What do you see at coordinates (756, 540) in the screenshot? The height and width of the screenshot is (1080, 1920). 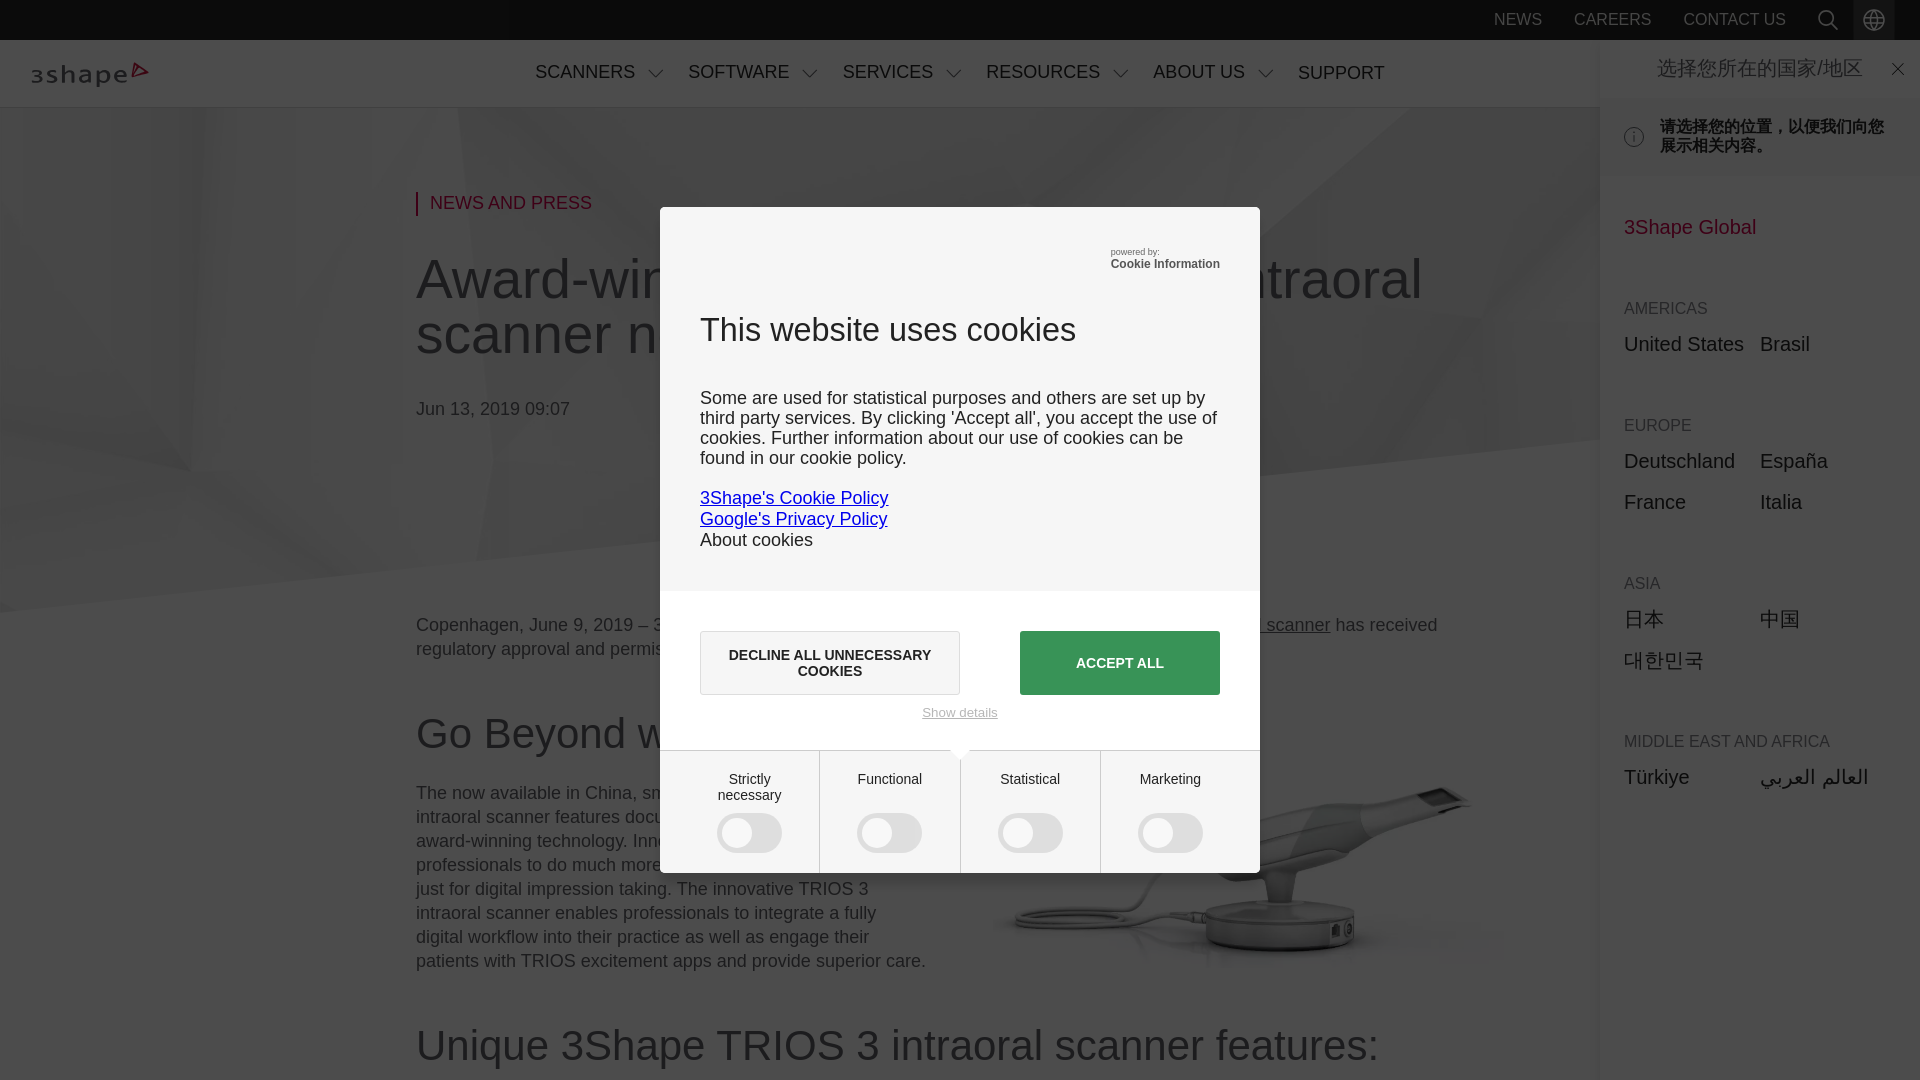 I see `About cookies` at bounding box center [756, 540].